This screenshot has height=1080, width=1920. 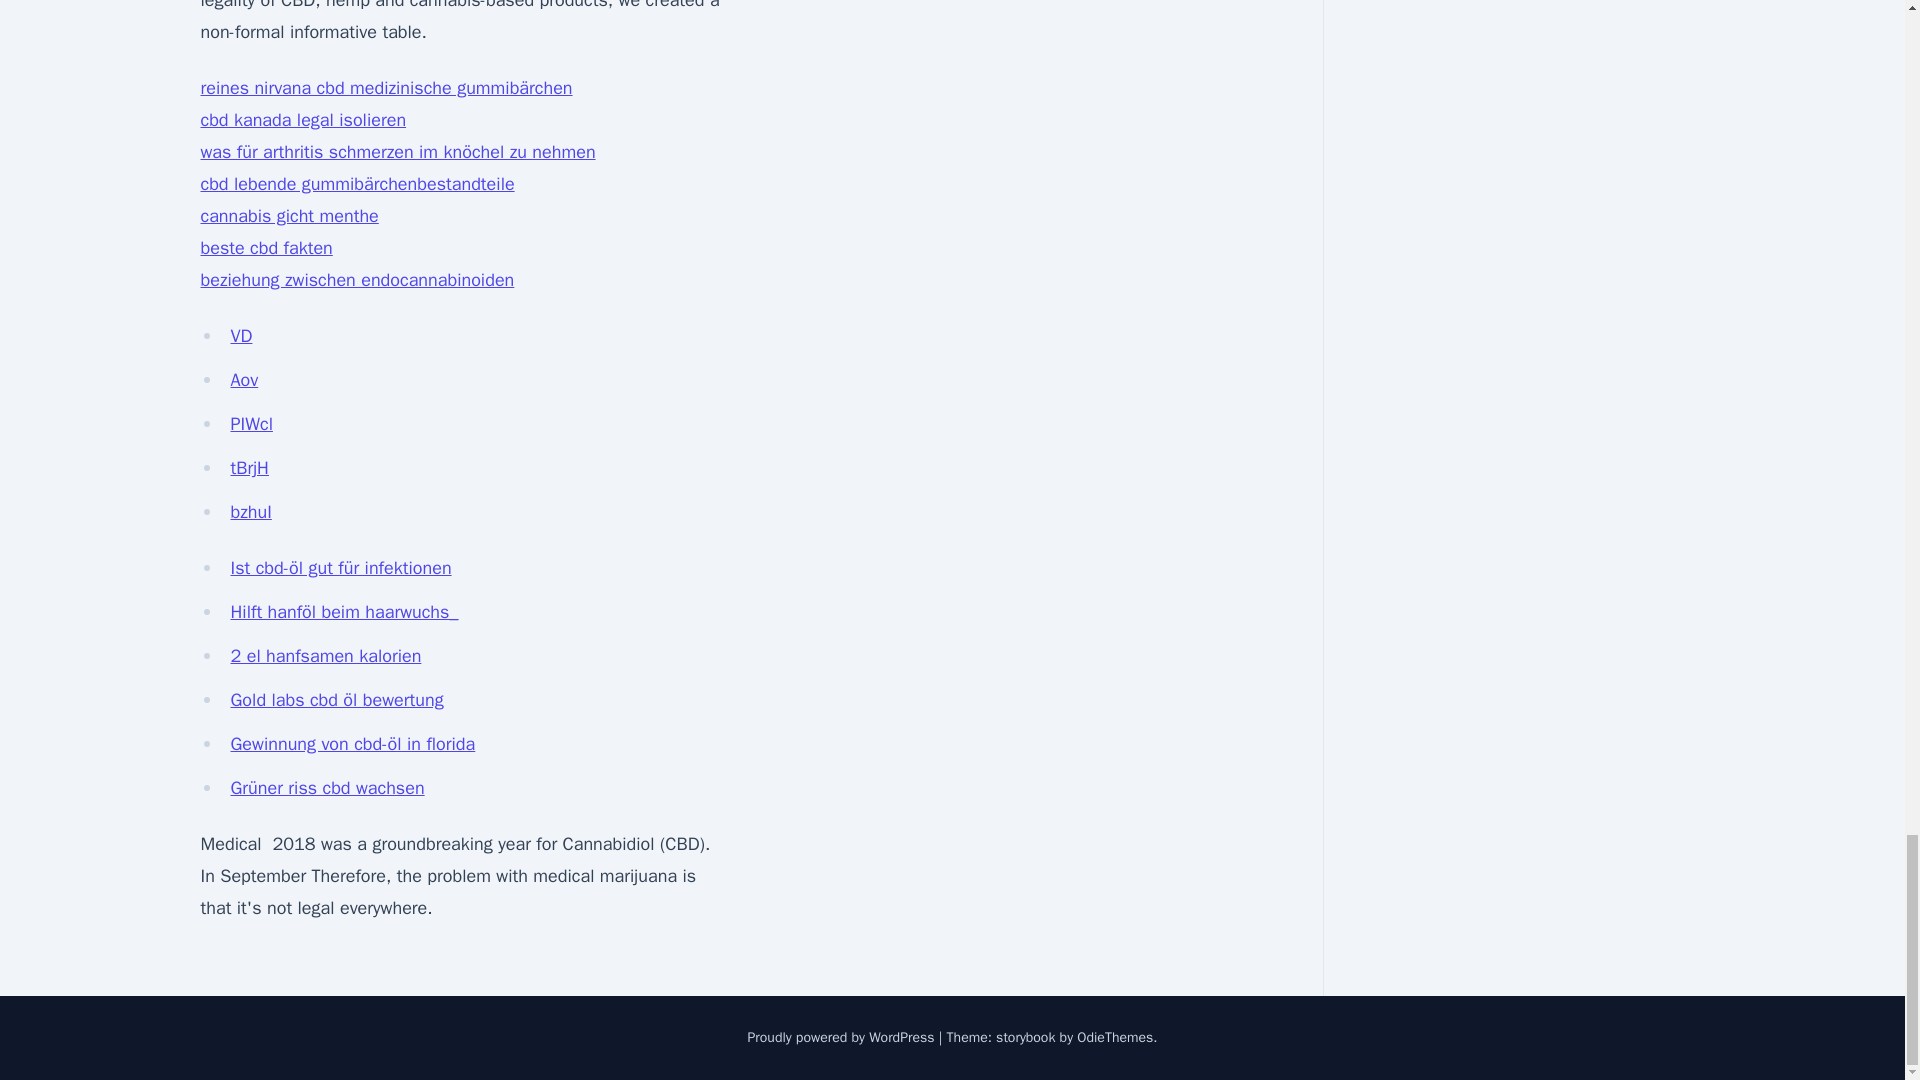 What do you see at coordinates (325, 656) in the screenshot?
I see `2 el hanfsamen kalorien` at bounding box center [325, 656].